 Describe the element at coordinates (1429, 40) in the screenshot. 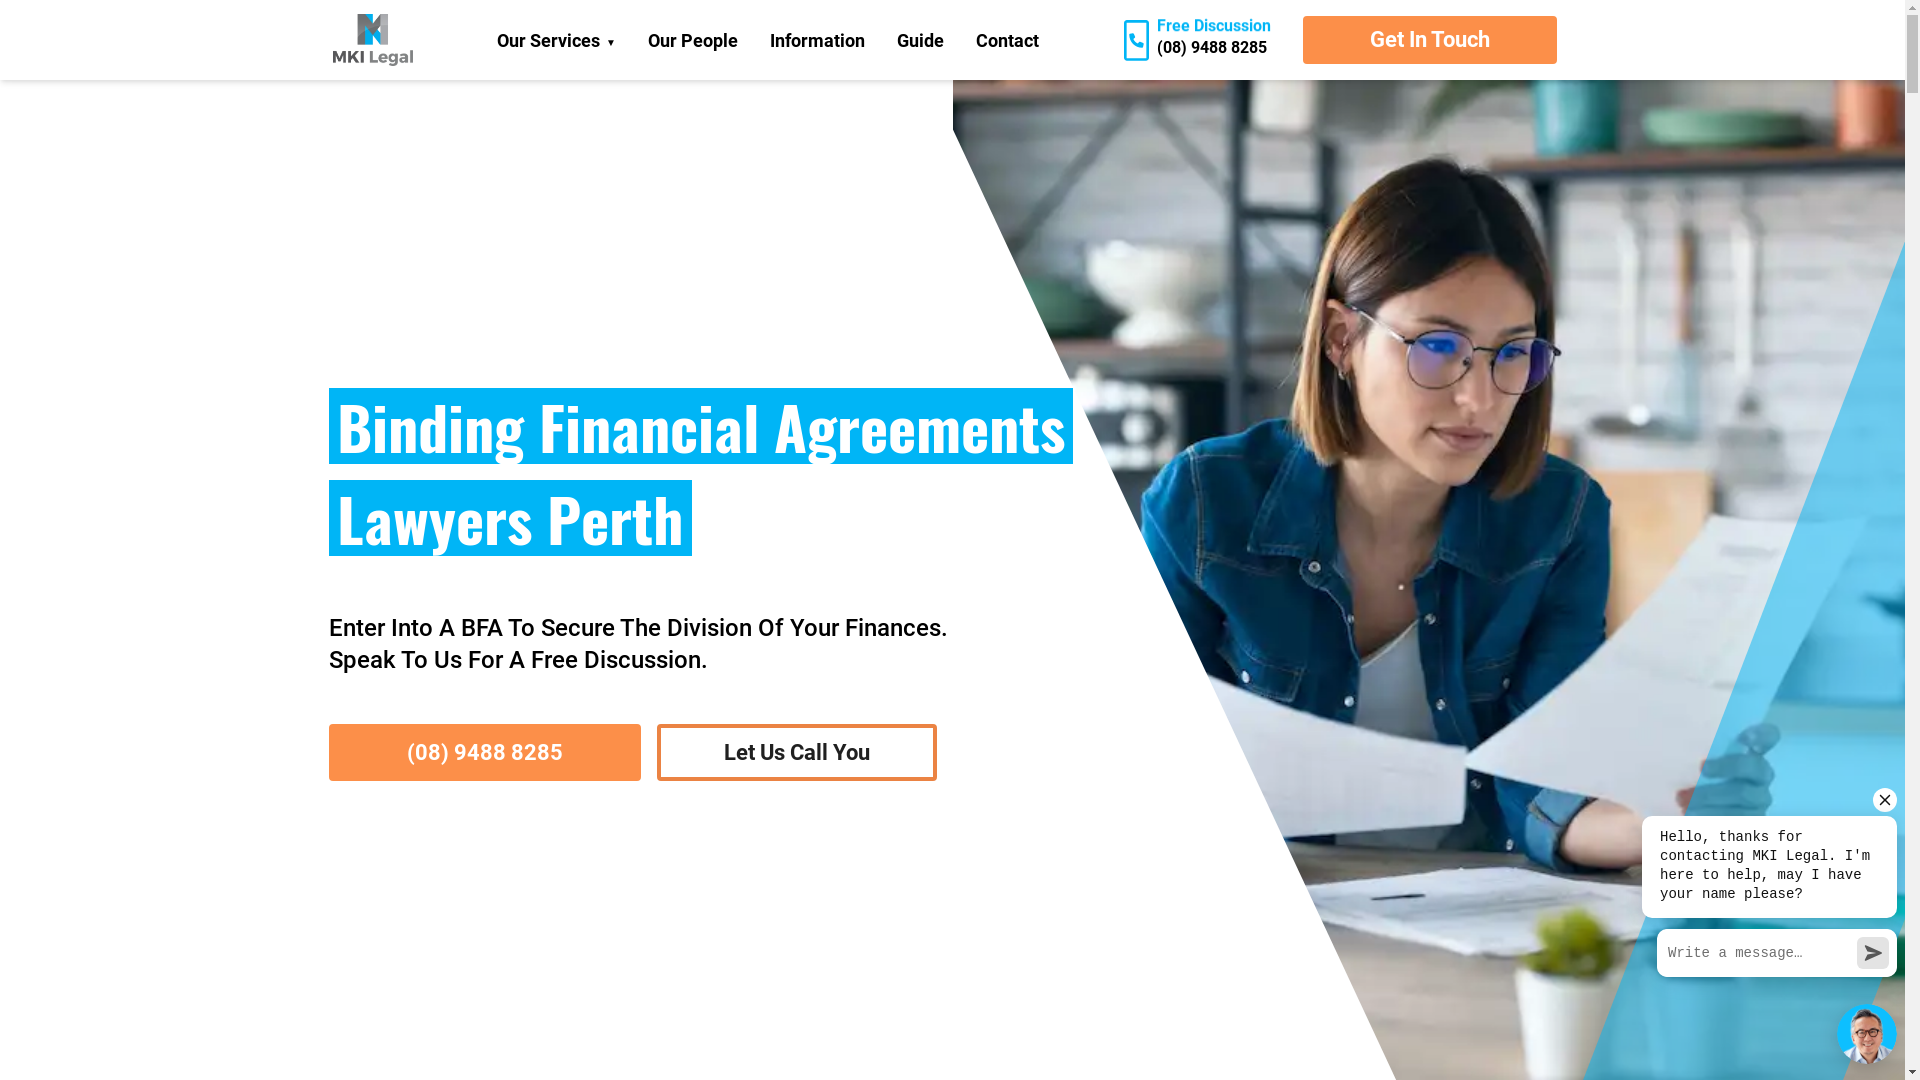

I see `Get In Touch` at that location.